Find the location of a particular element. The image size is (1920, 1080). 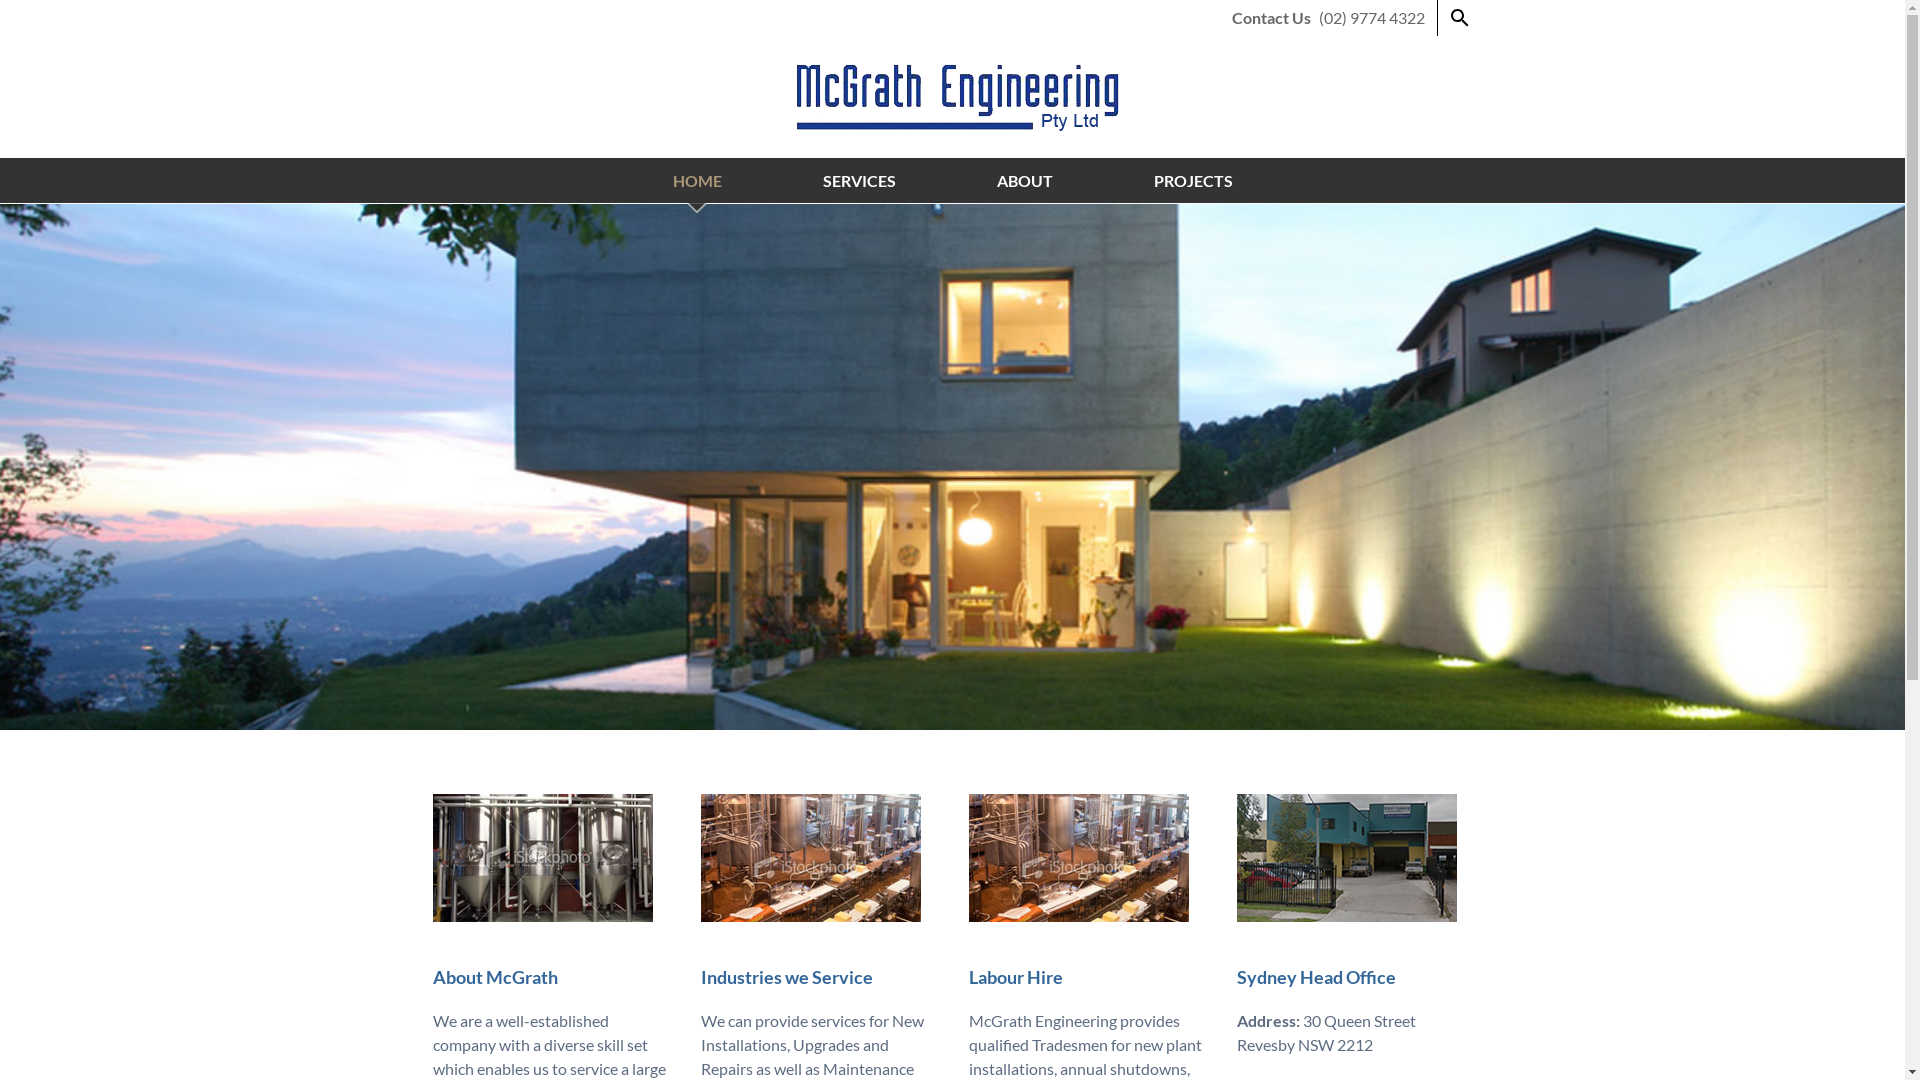

SERVICES is located at coordinates (858, 181).